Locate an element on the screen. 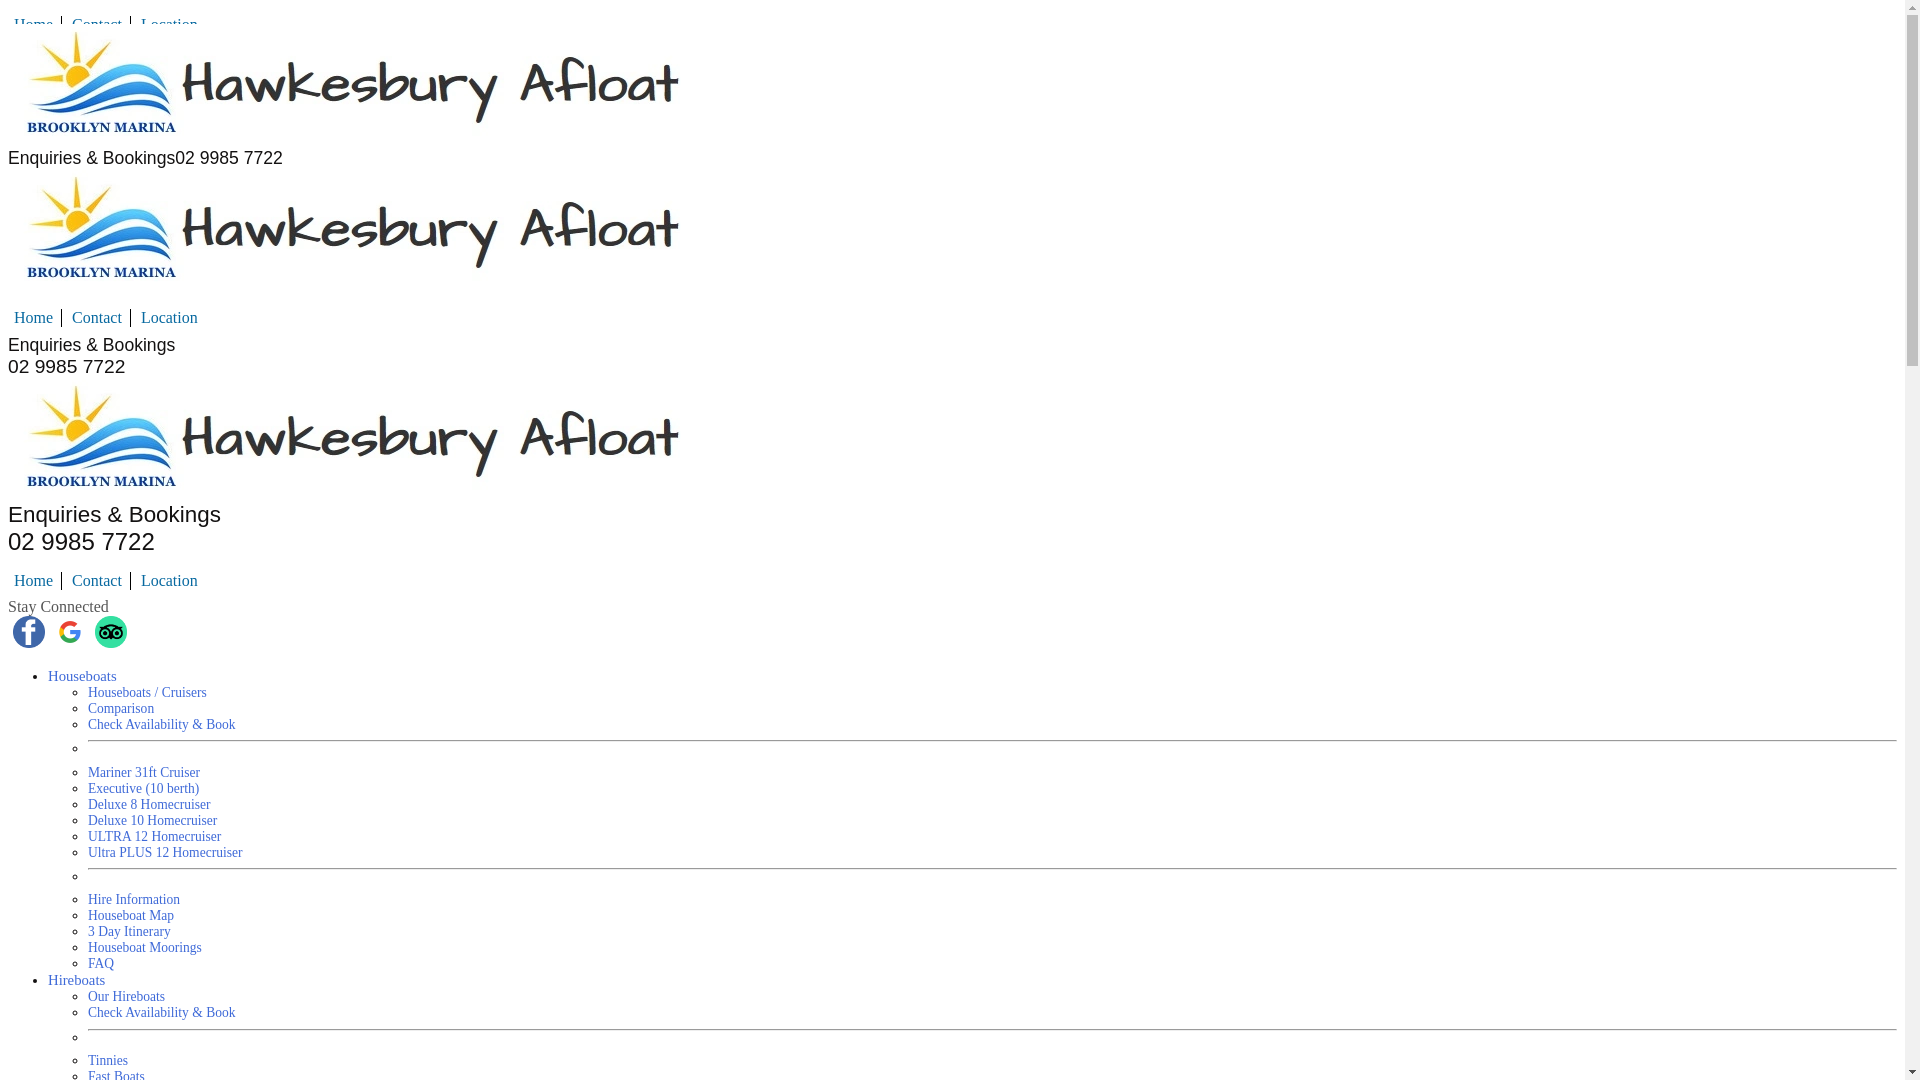 This screenshot has width=1920, height=1080. ULTRA 12 Homecruiser is located at coordinates (154, 836).